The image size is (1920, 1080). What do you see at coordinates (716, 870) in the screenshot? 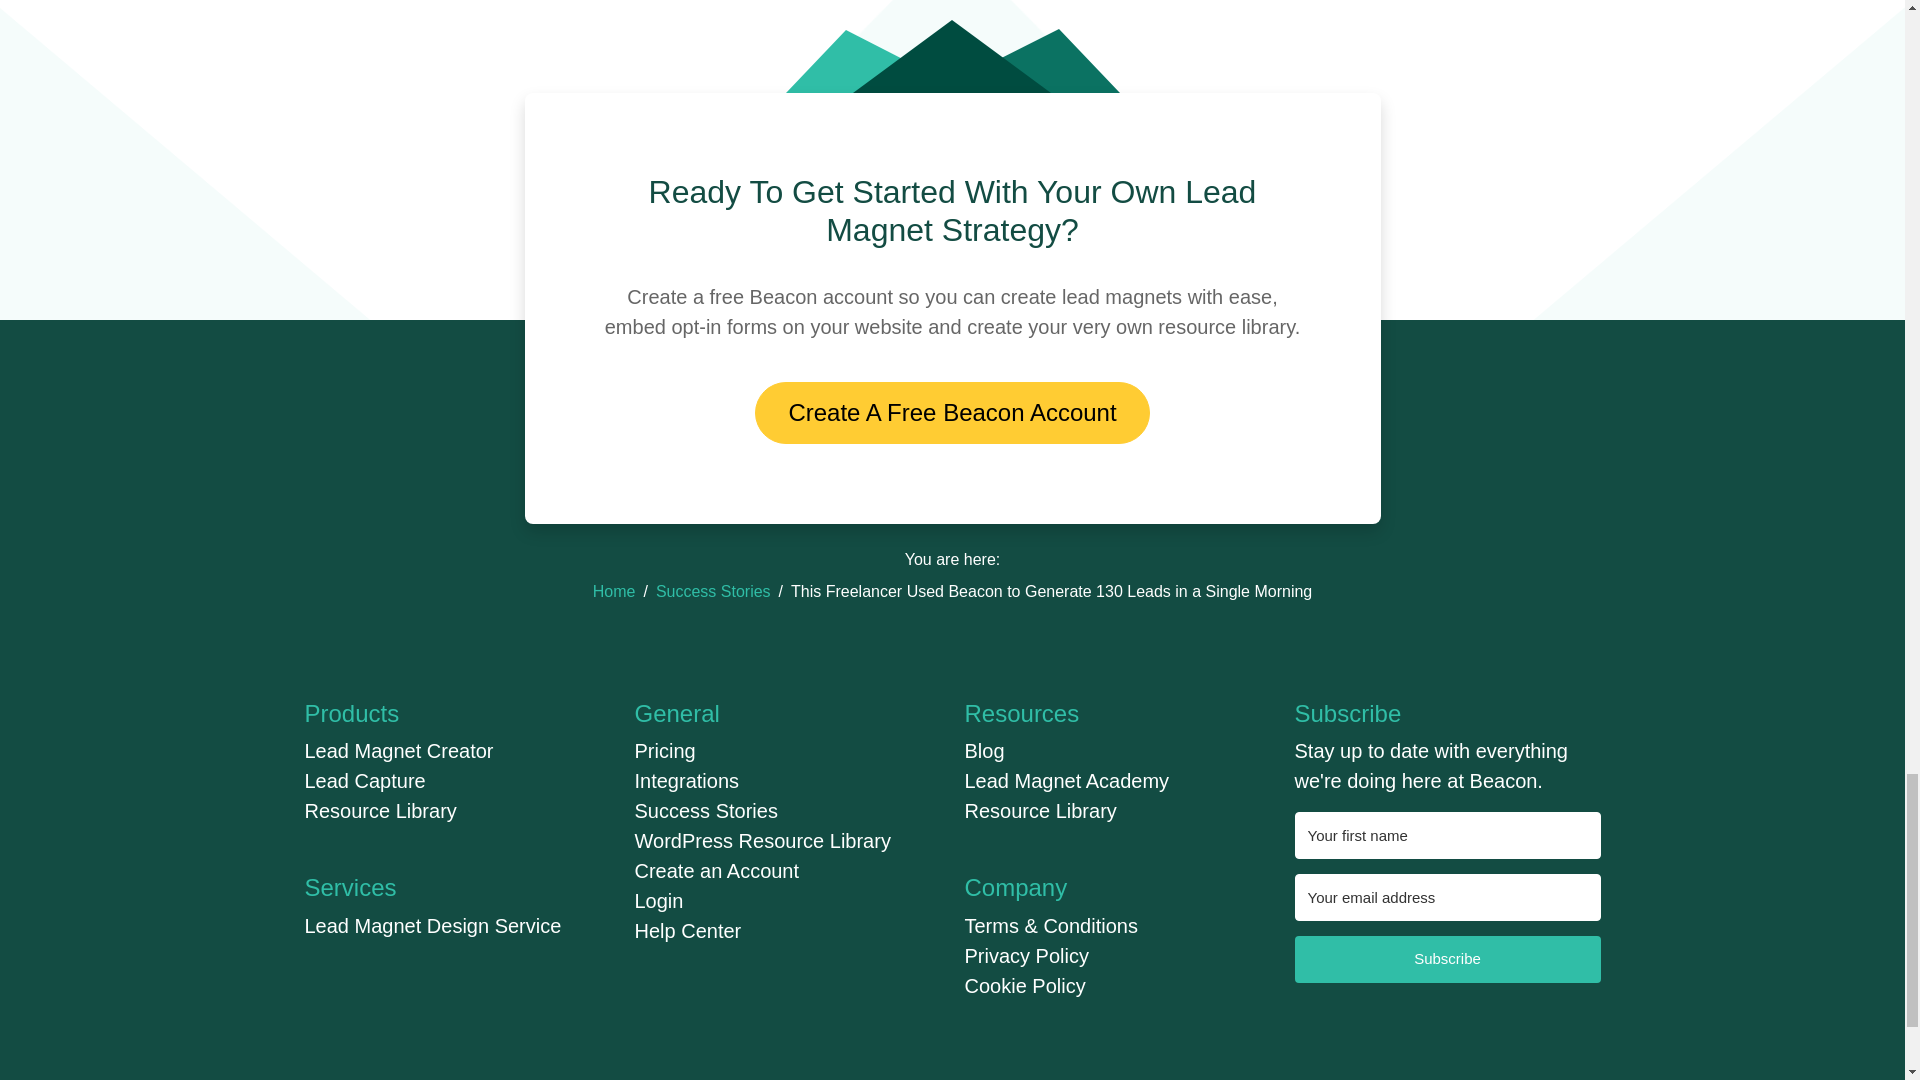
I see `Create an Account` at bounding box center [716, 870].